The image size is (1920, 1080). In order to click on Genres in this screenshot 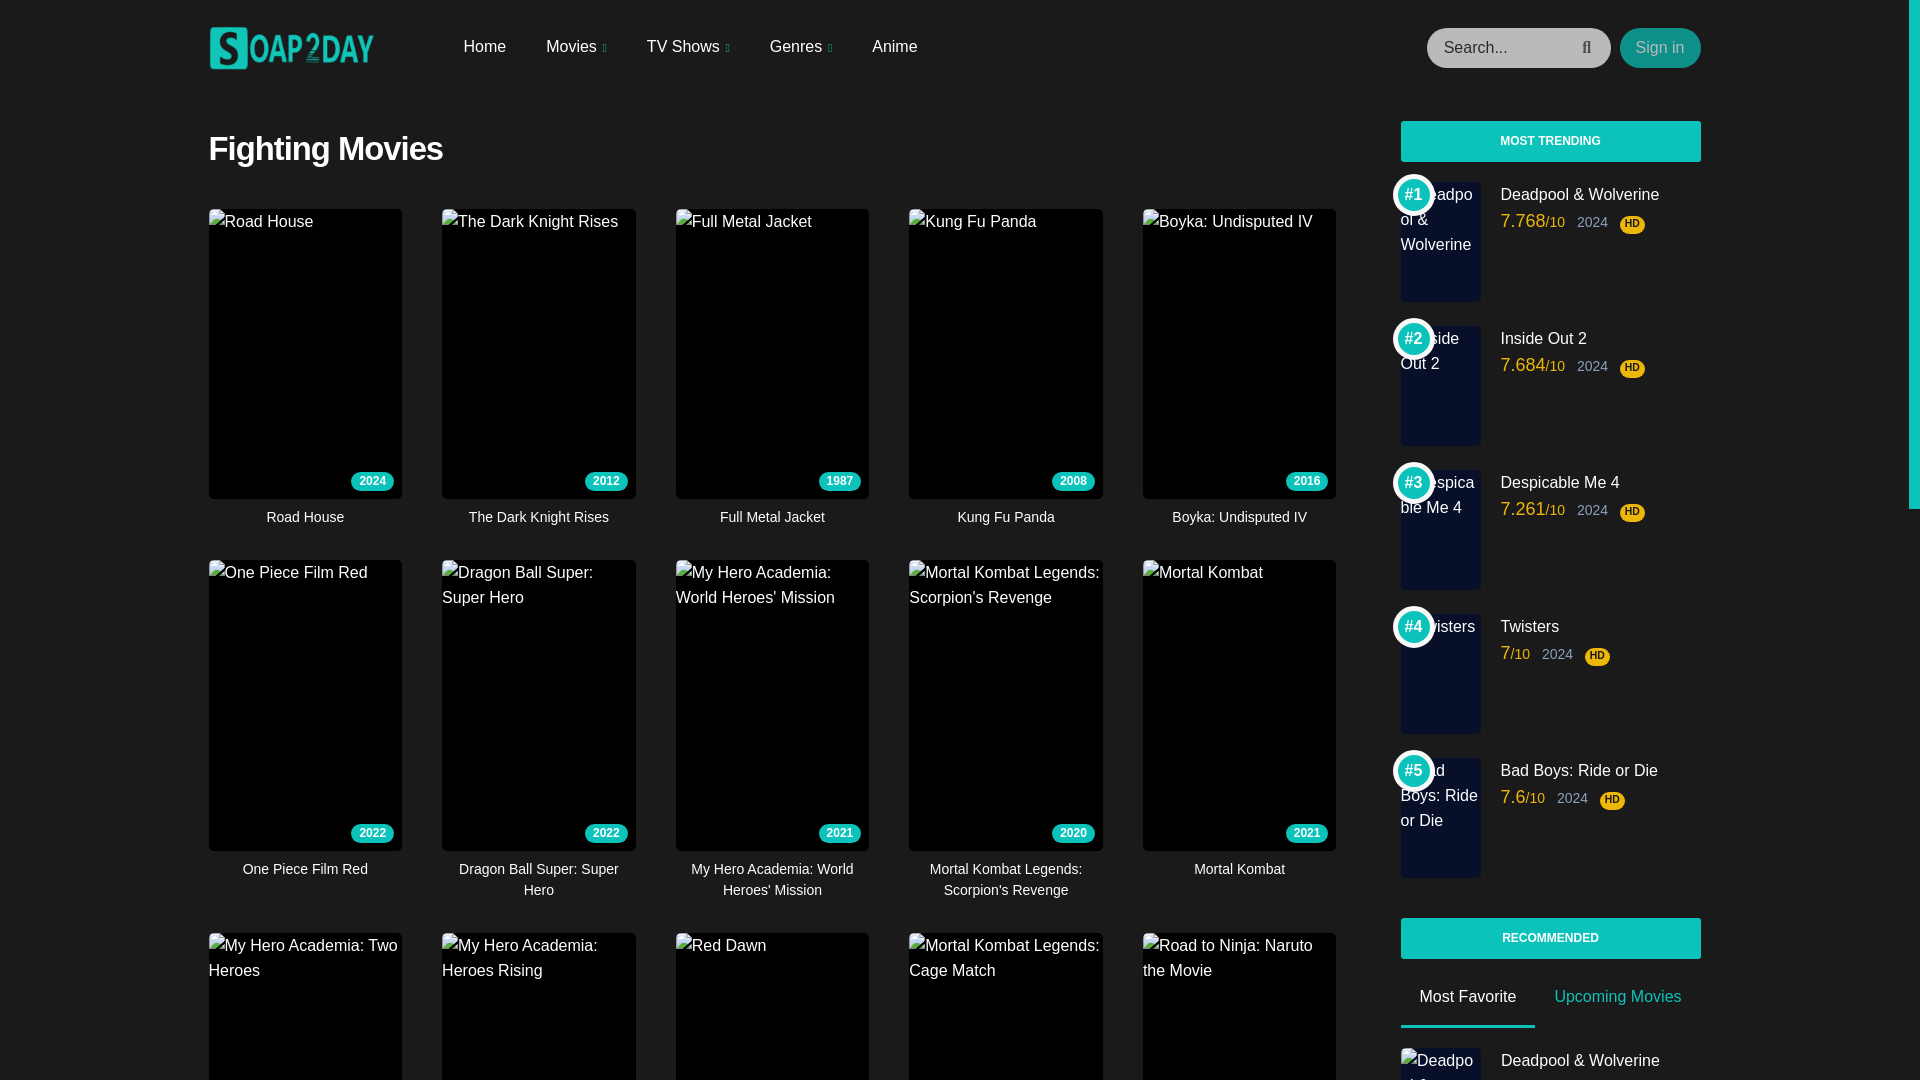, I will do `click(800, 47)`.